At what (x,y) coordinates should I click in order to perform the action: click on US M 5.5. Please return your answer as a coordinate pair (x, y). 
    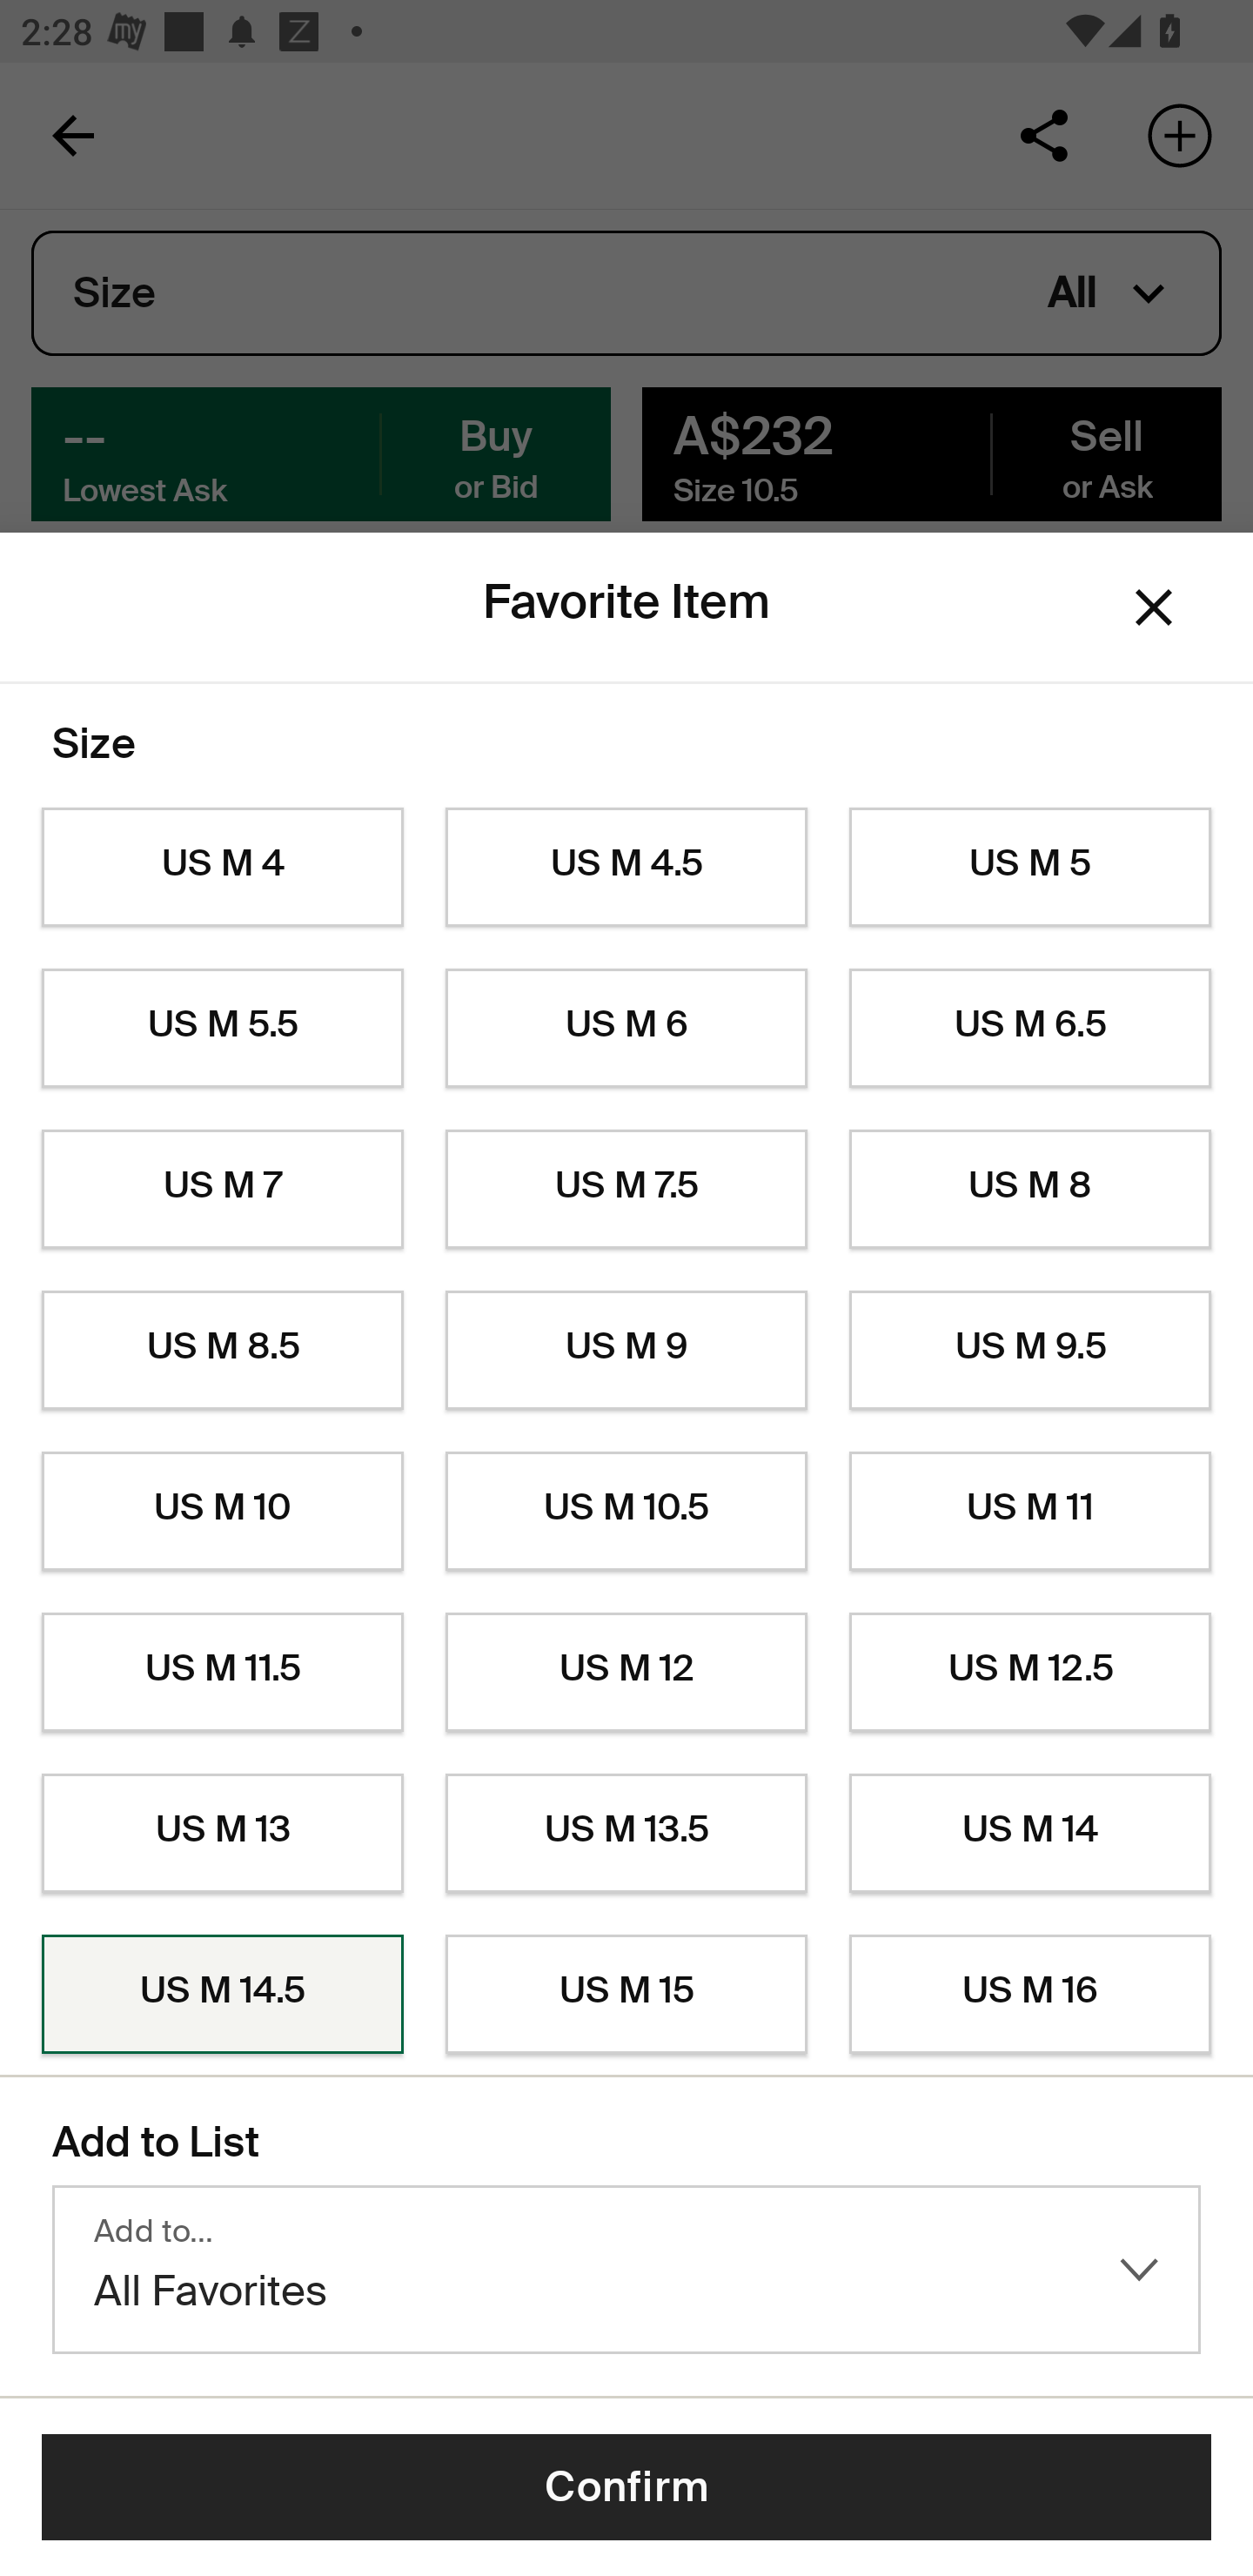
    Looking at the image, I should click on (222, 1029).